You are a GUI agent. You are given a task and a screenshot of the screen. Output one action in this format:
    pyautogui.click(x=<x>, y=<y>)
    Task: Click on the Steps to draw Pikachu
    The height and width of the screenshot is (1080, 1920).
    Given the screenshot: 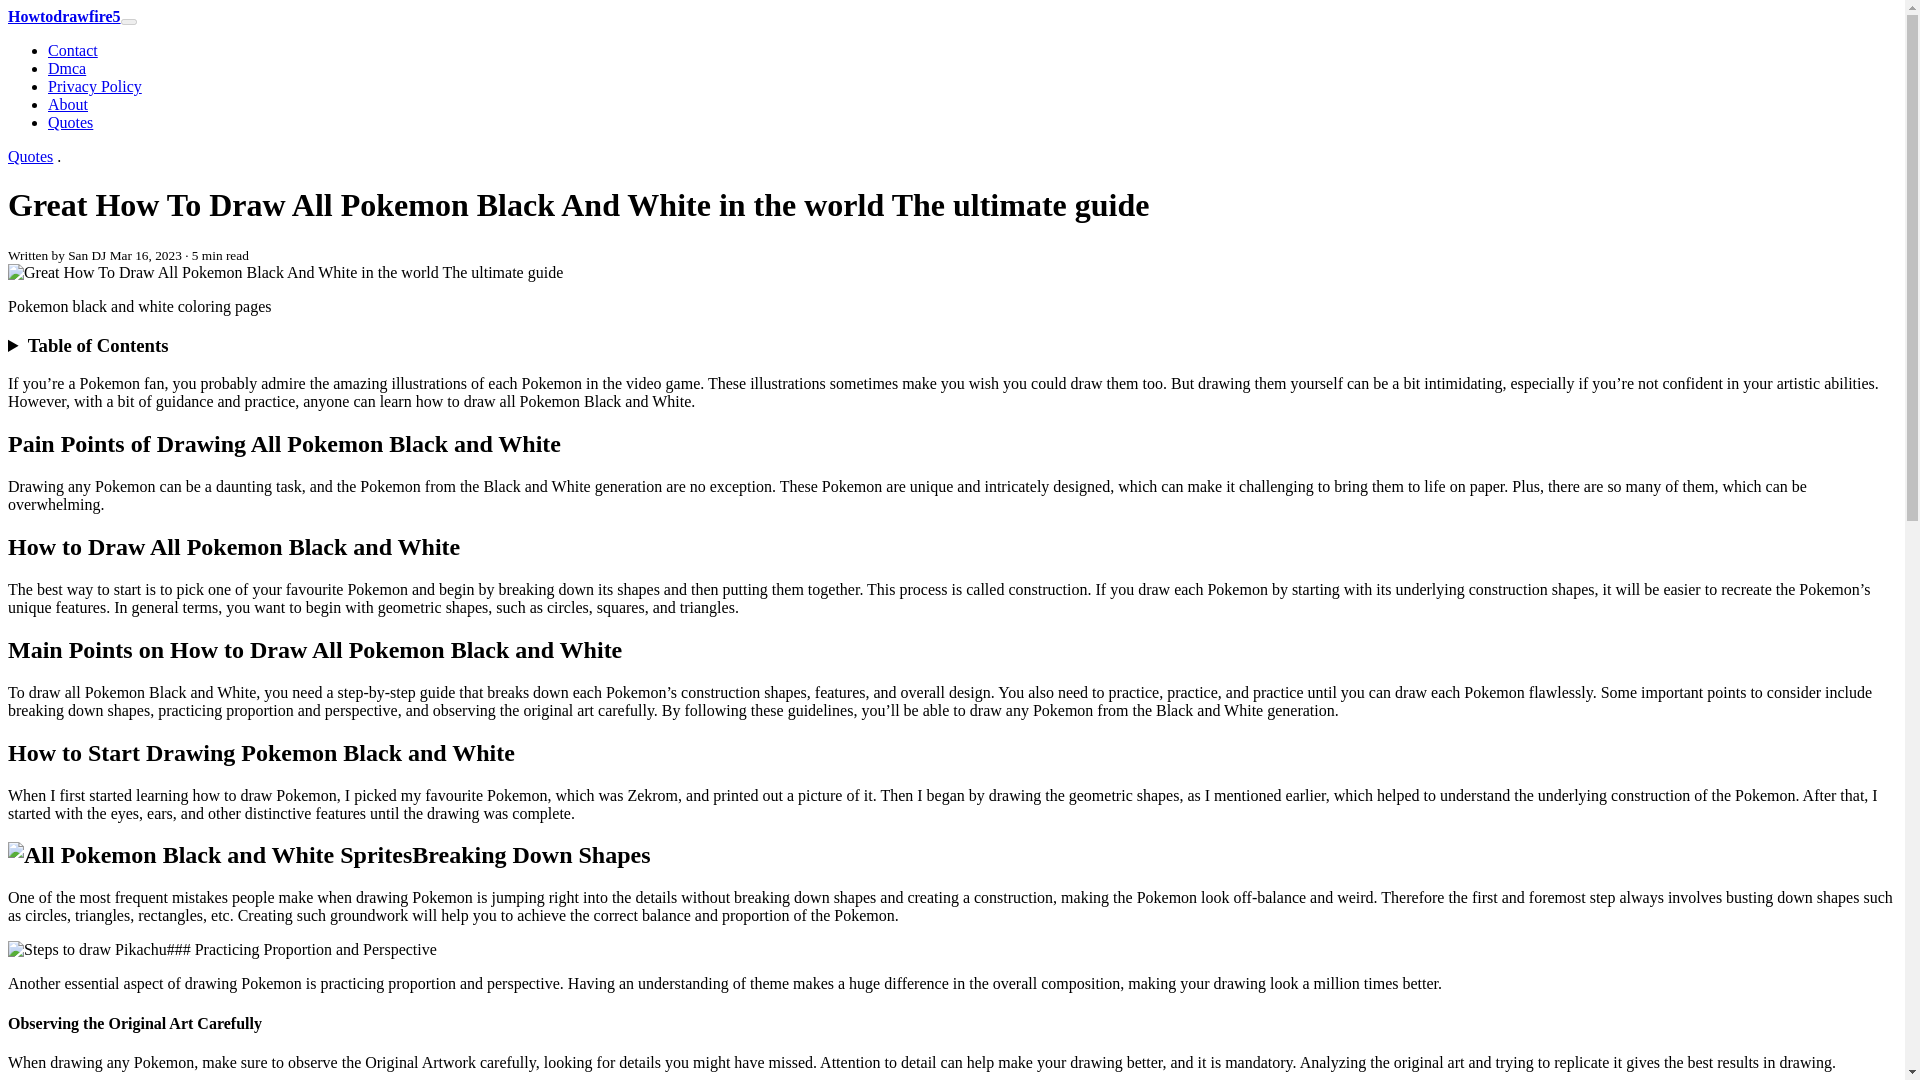 What is the action you would take?
    pyautogui.click(x=87, y=950)
    